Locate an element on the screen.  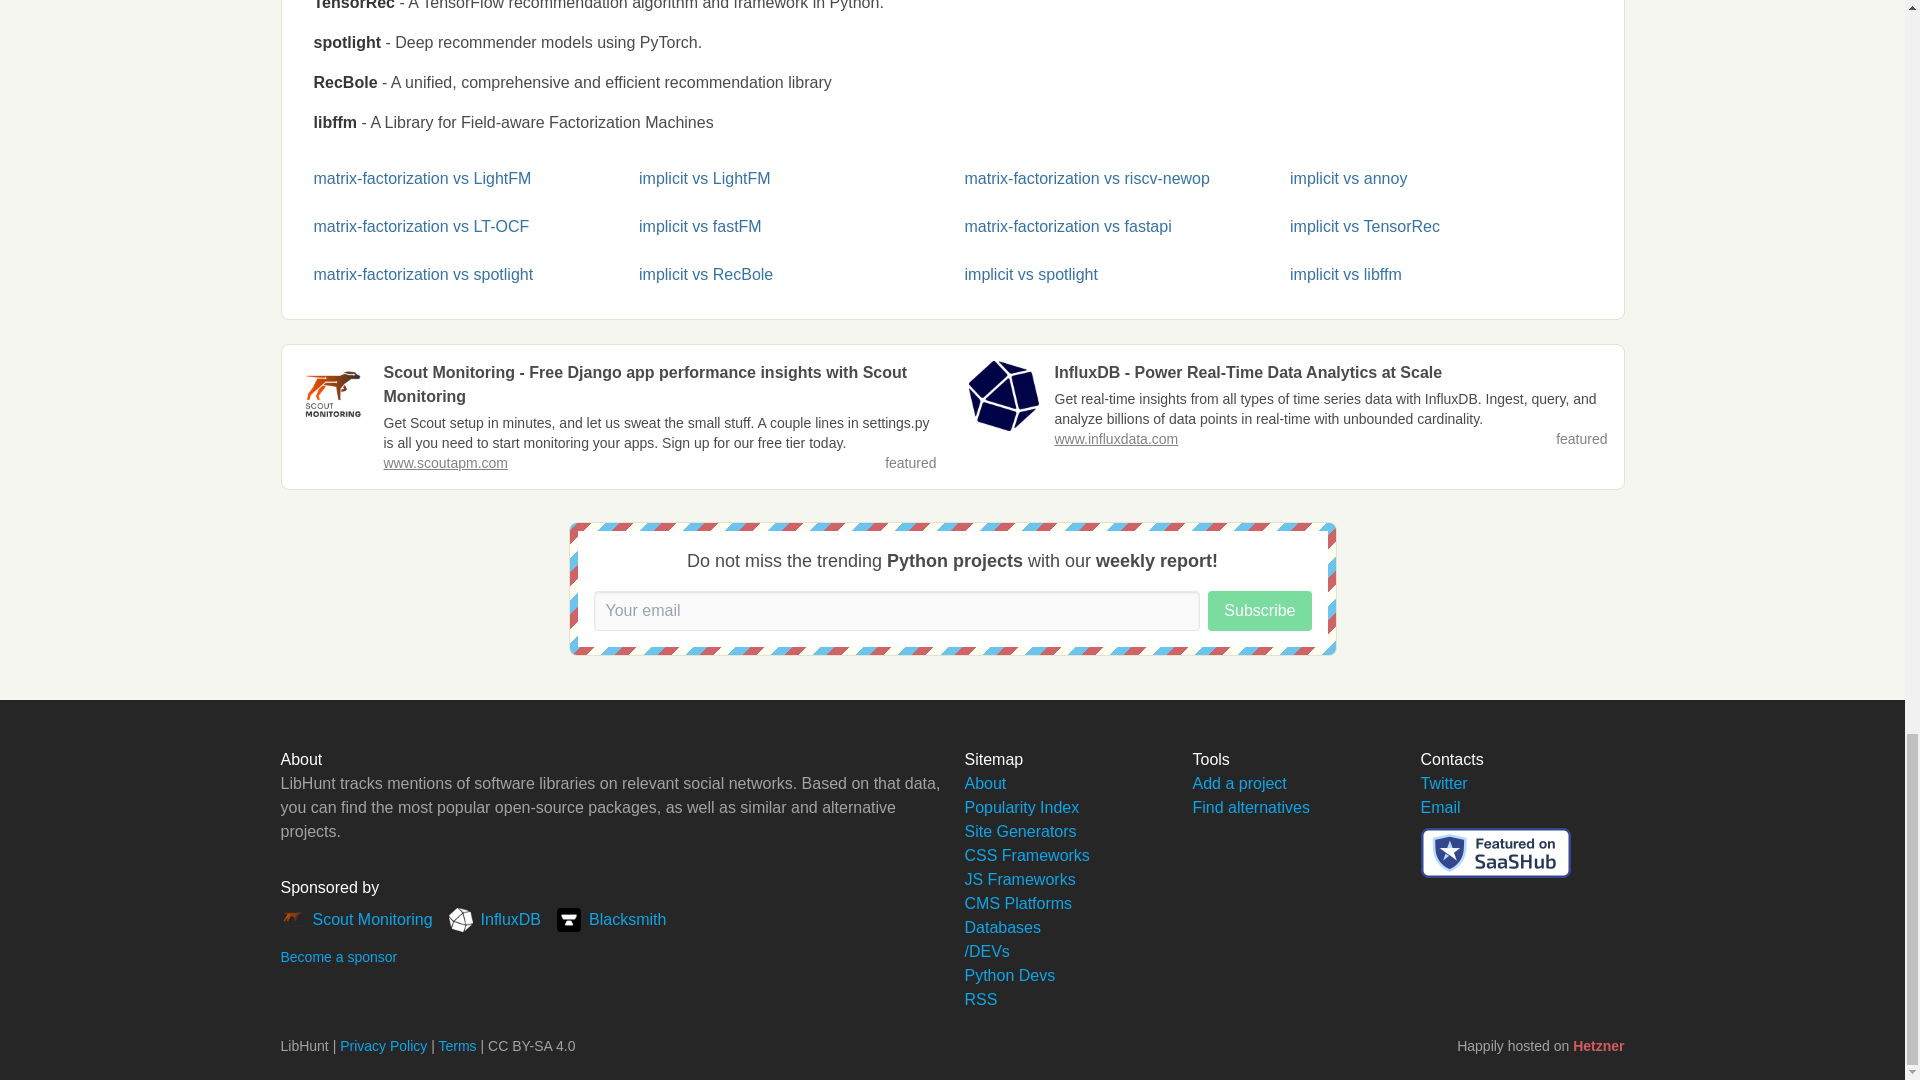
InfluxDB Logo is located at coordinates (1002, 395).